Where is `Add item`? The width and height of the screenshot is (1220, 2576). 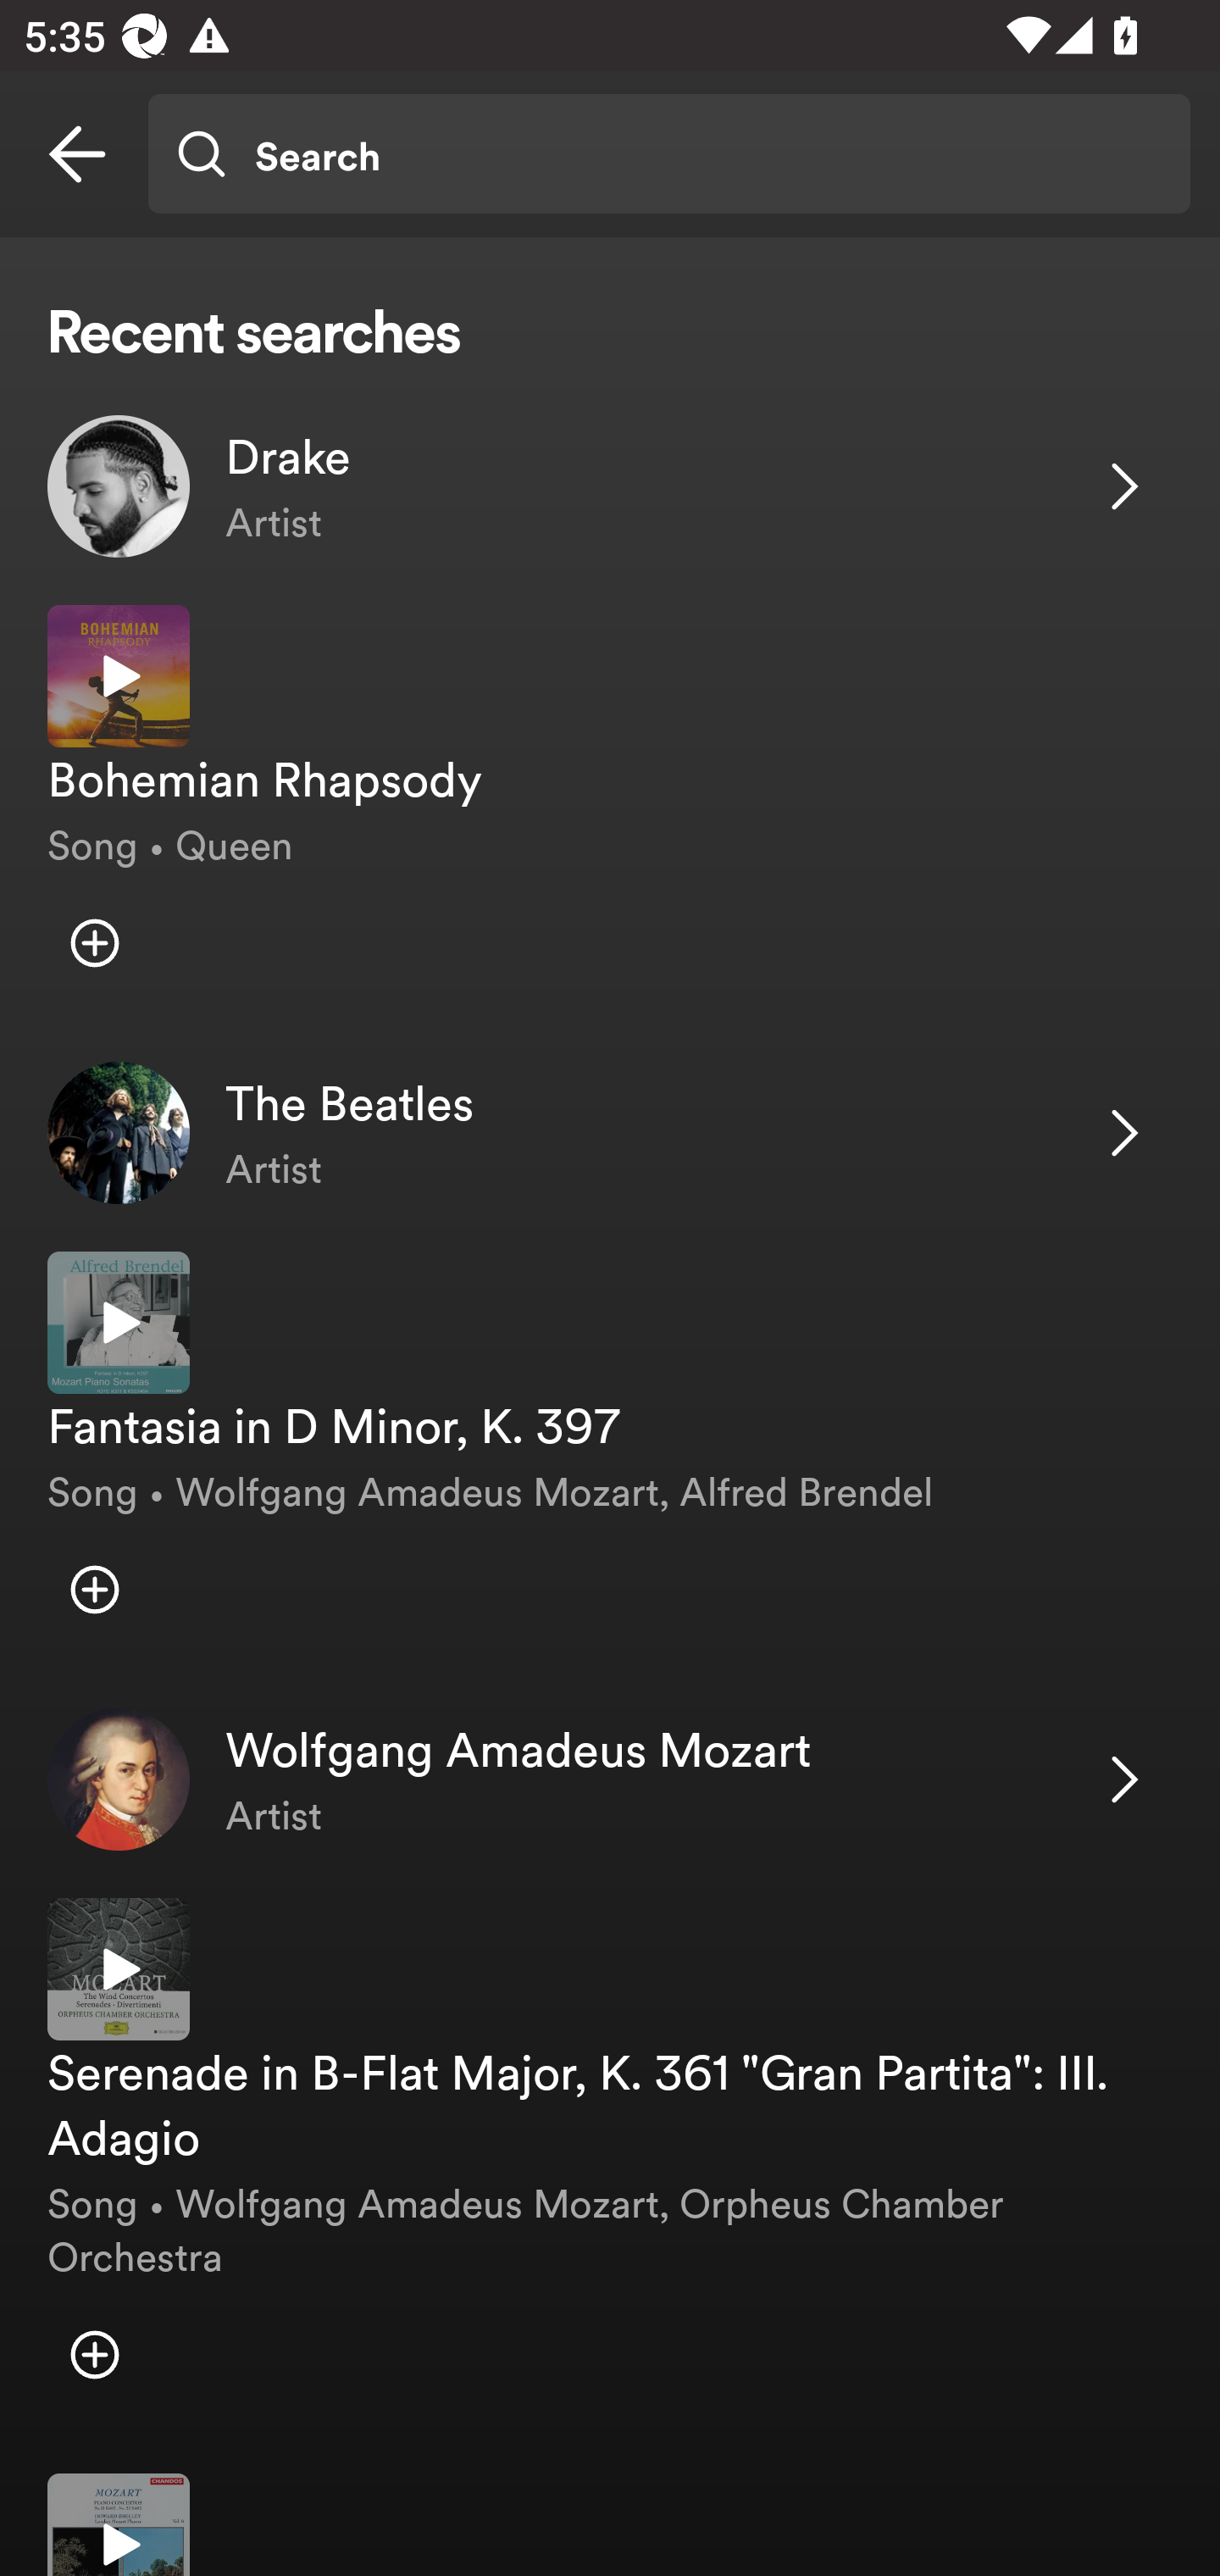 Add item is located at coordinates (94, 2356).